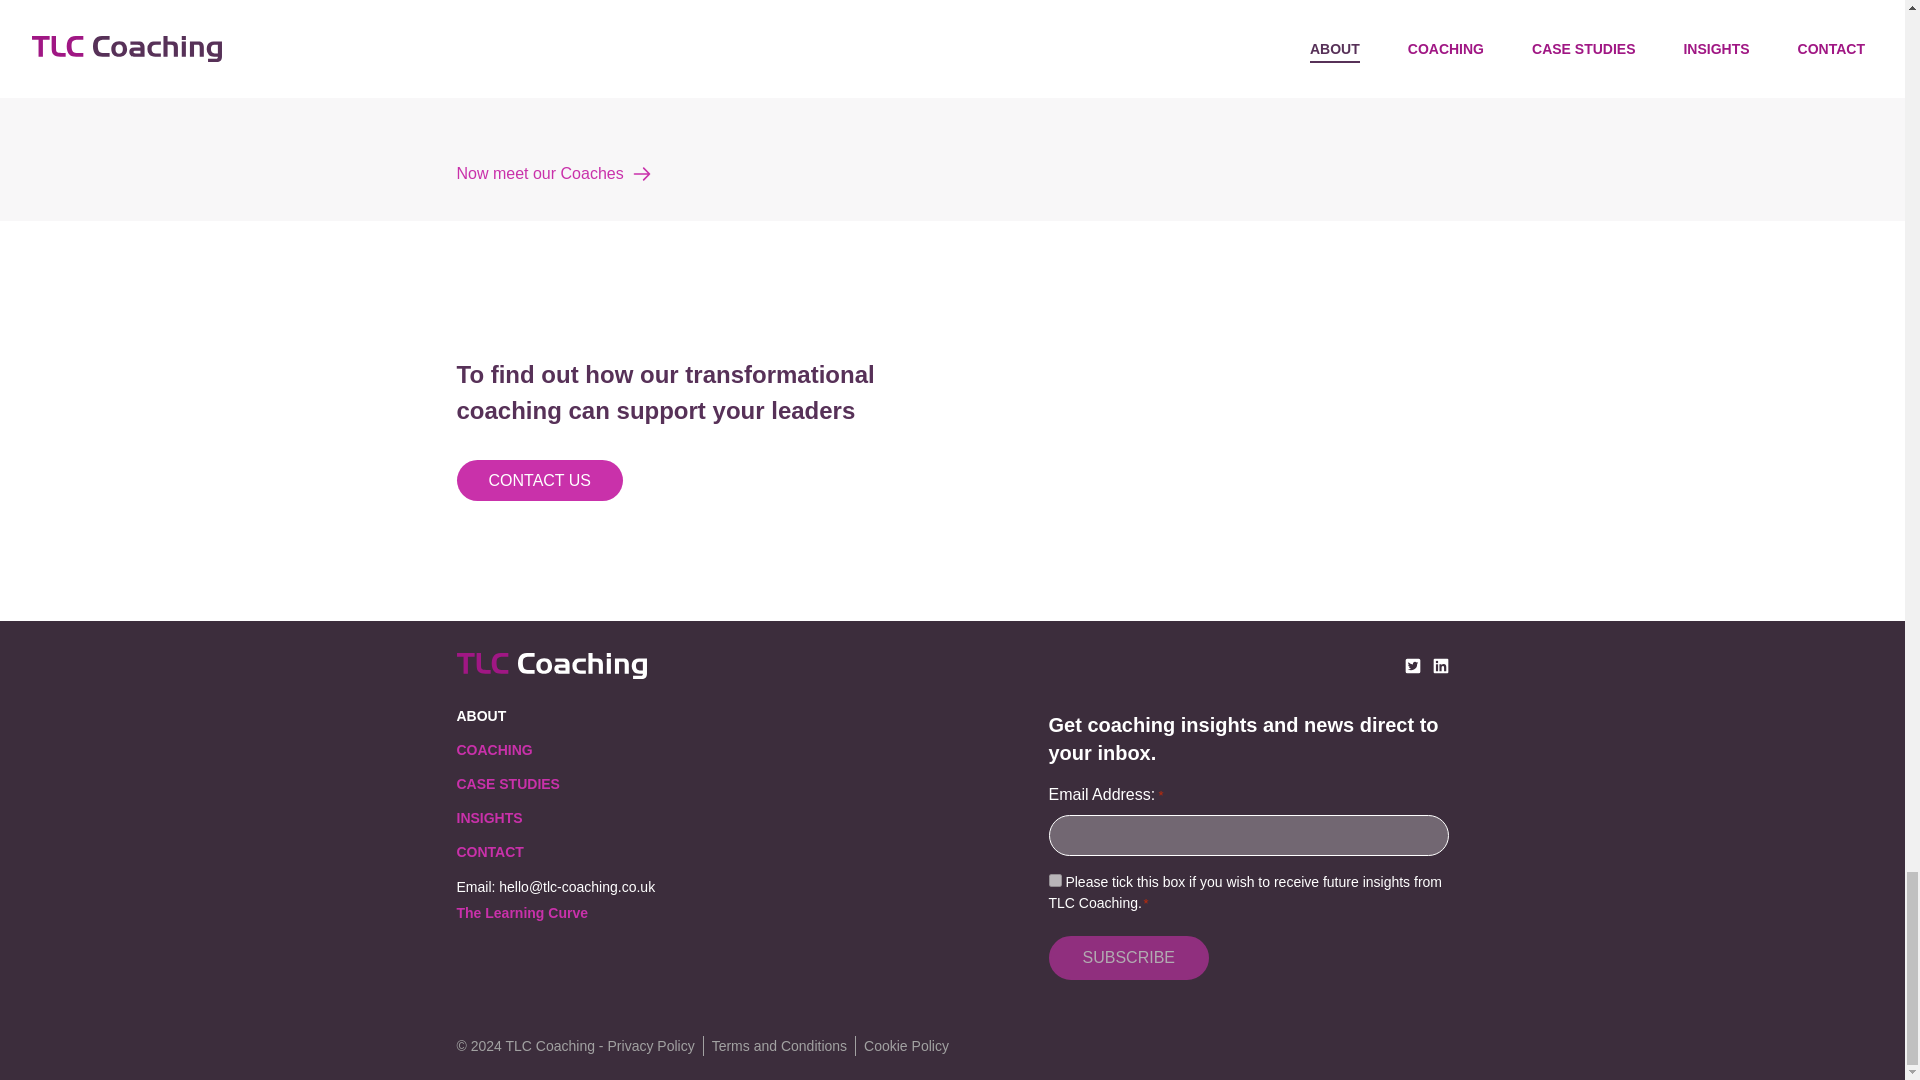  I want to click on ABOUT, so click(481, 716).